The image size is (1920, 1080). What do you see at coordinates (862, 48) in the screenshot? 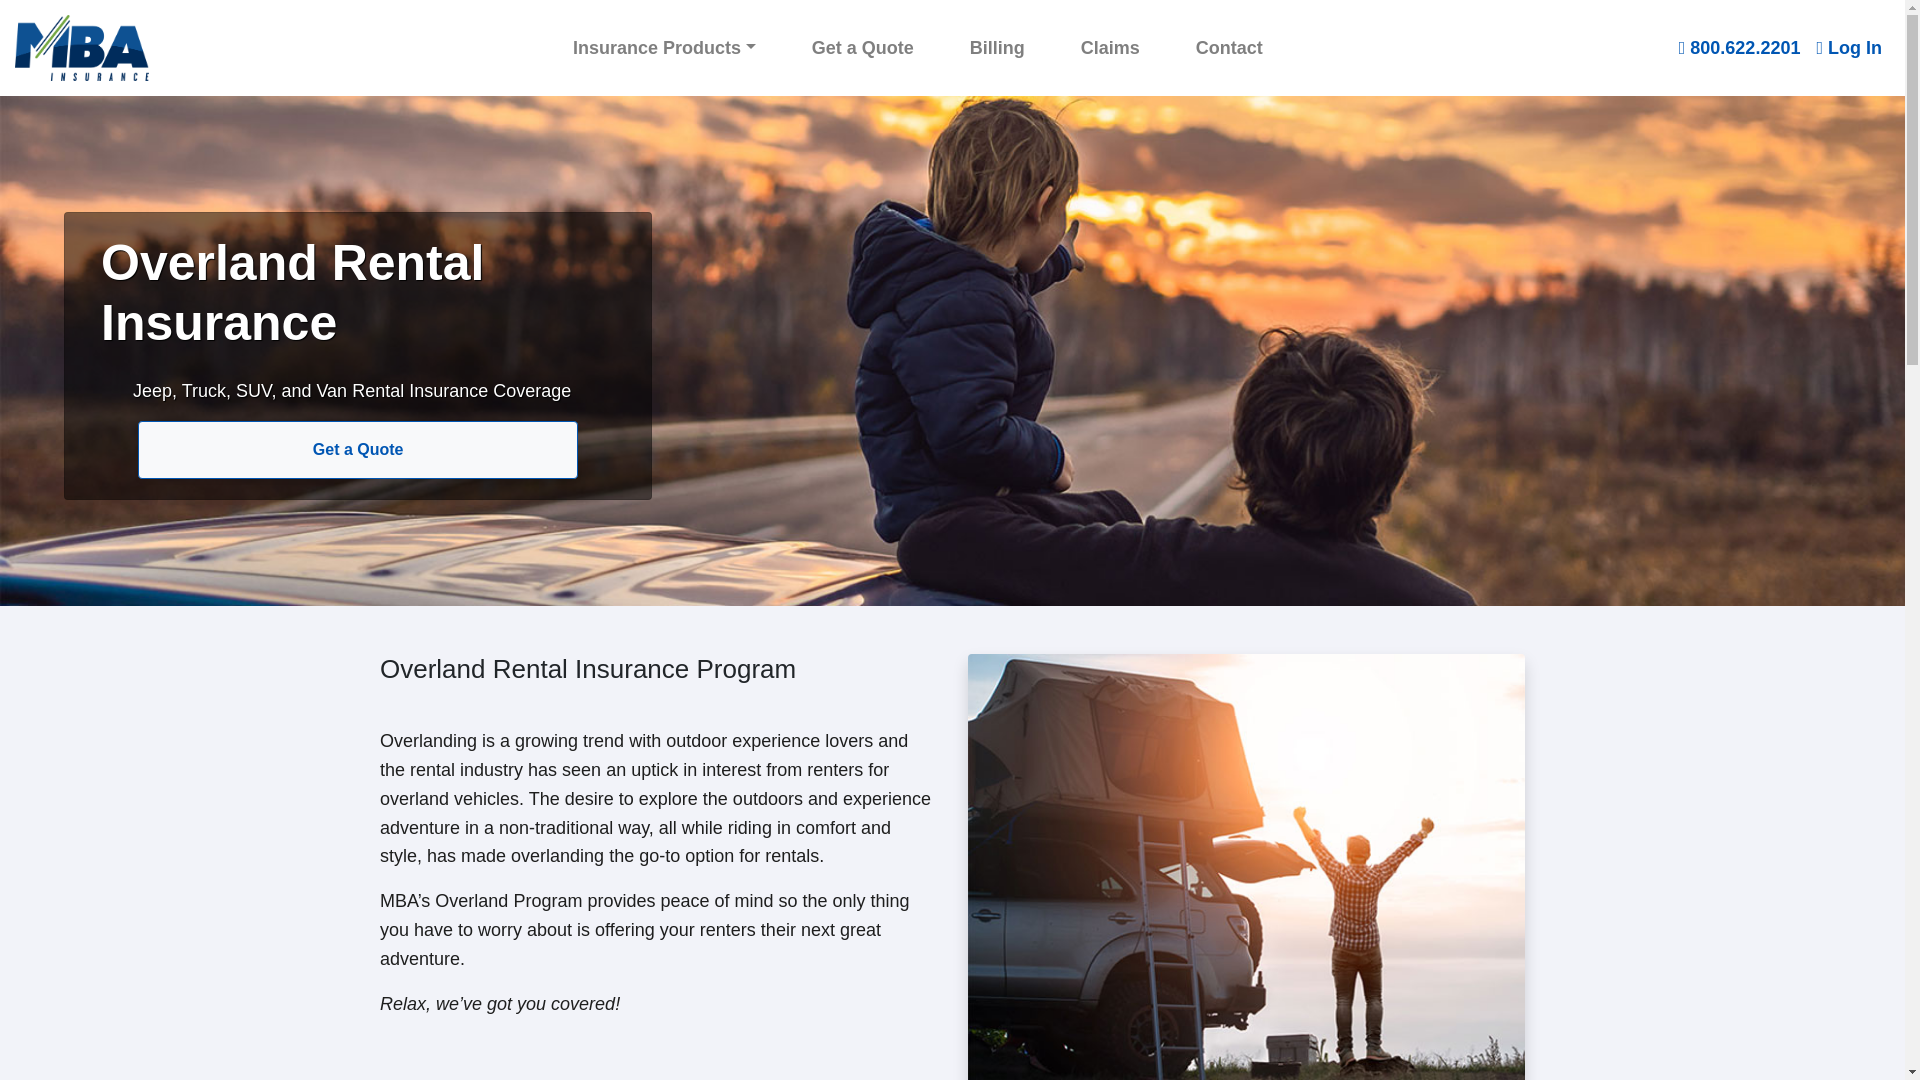
I see `Get a Quote` at bounding box center [862, 48].